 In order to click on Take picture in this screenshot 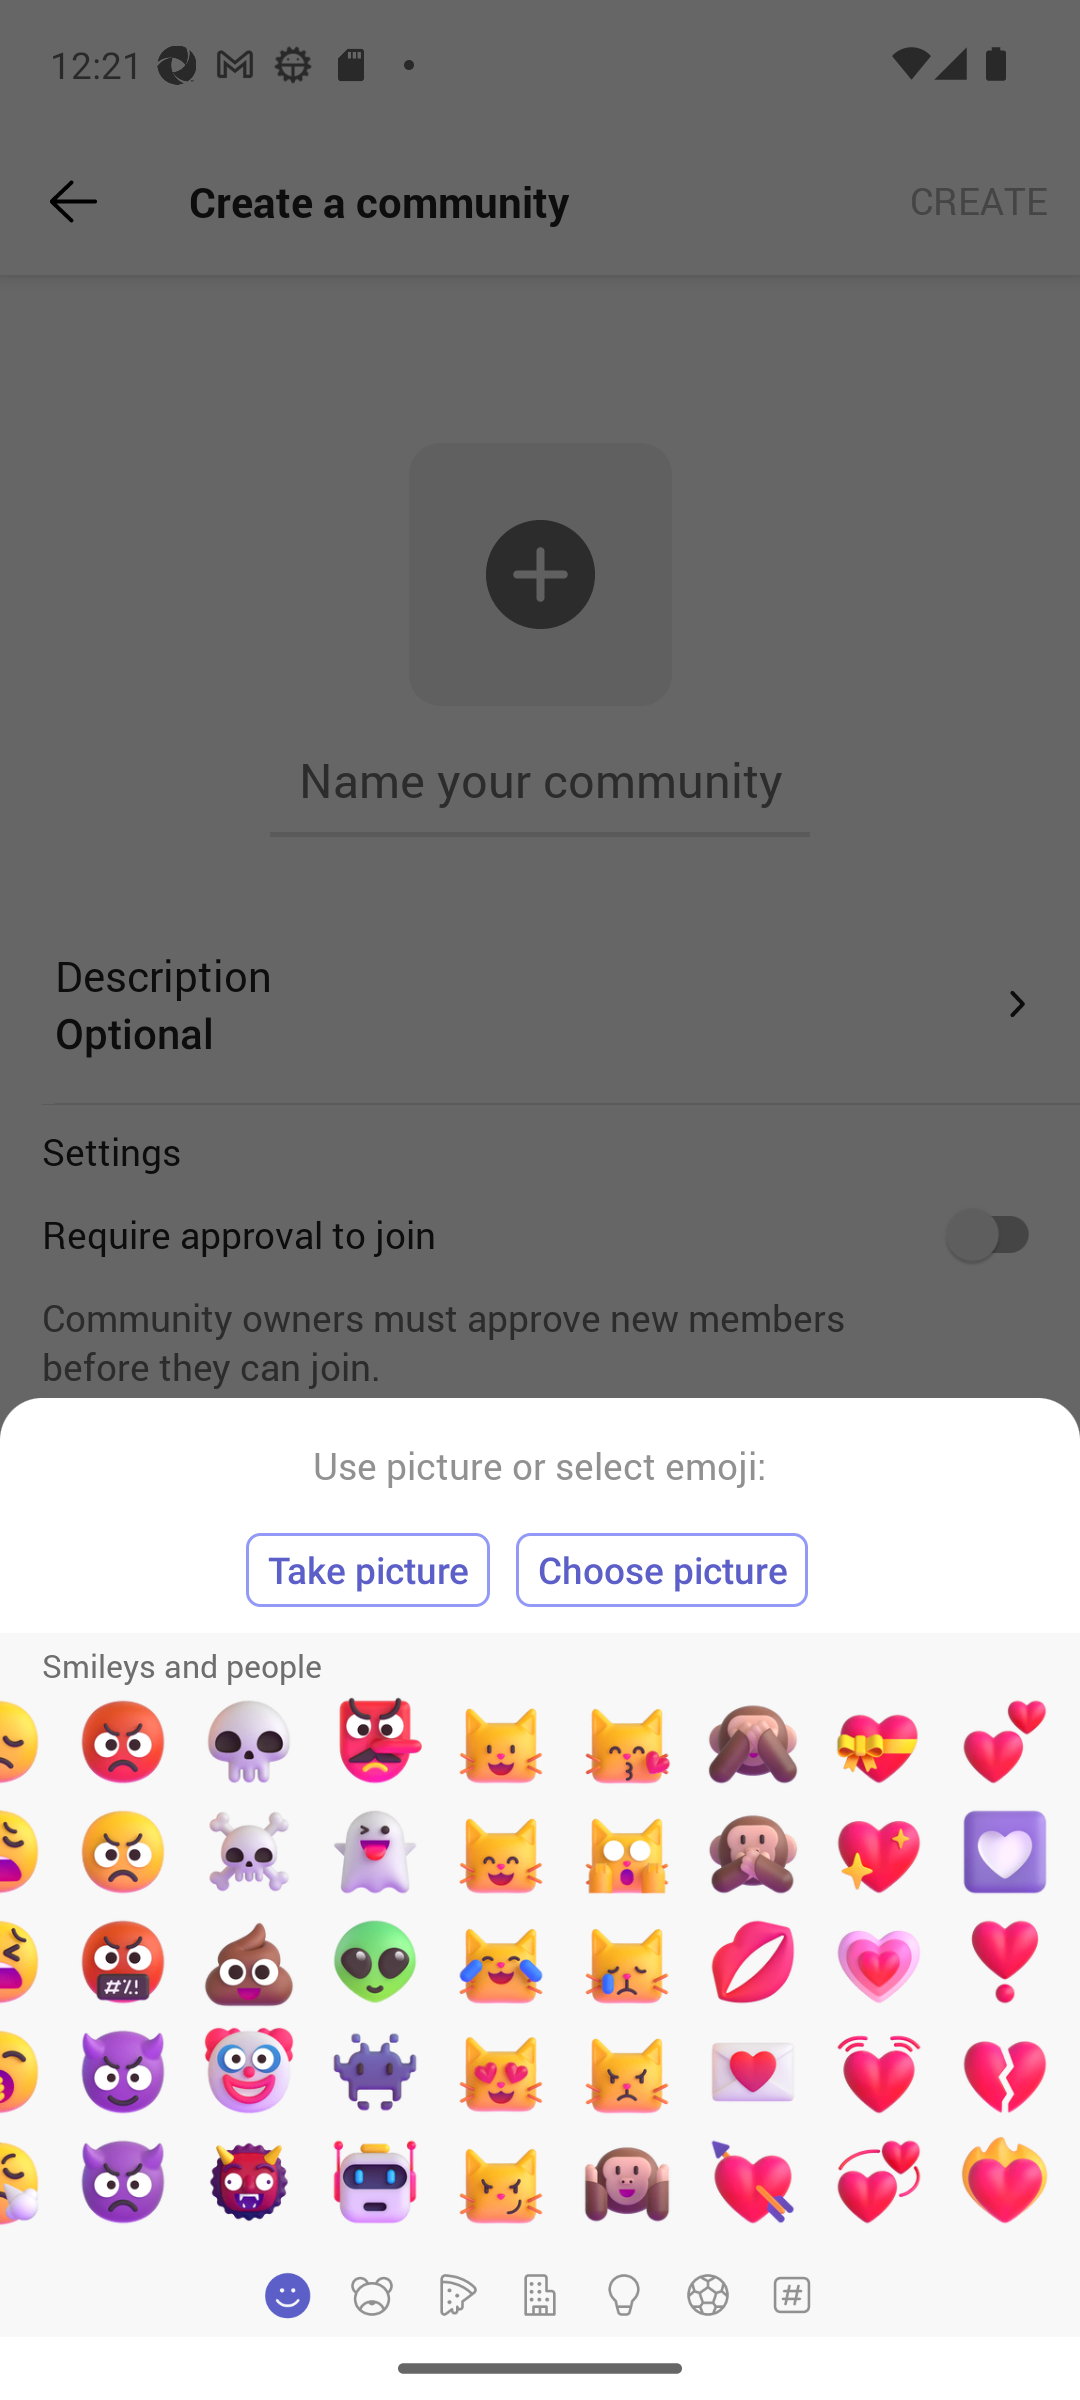, I will do `click(368, 1570)`.